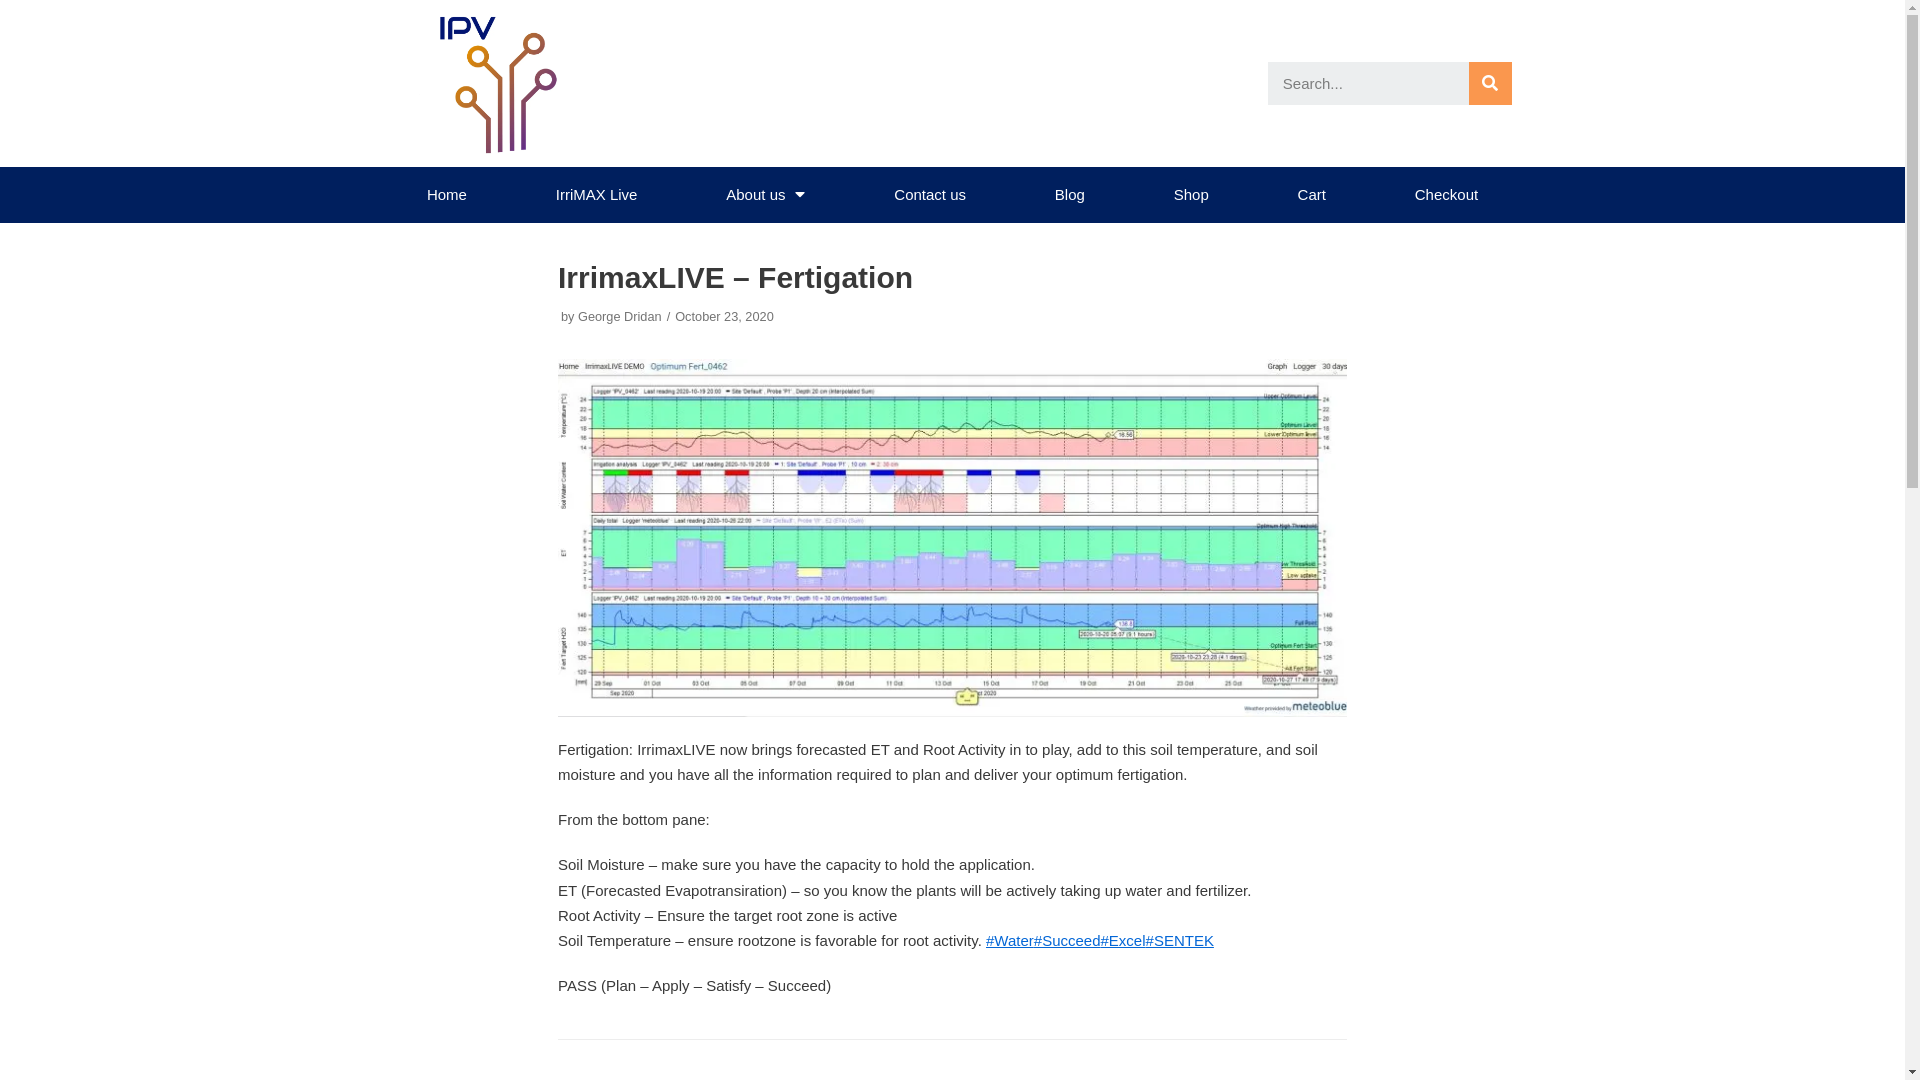 The width and height of the screenshot is (1920, 1080). What do you see at coordinates (620, 316) in the screenshot?
I see `George Dridan` at bounding box center [620, 316].